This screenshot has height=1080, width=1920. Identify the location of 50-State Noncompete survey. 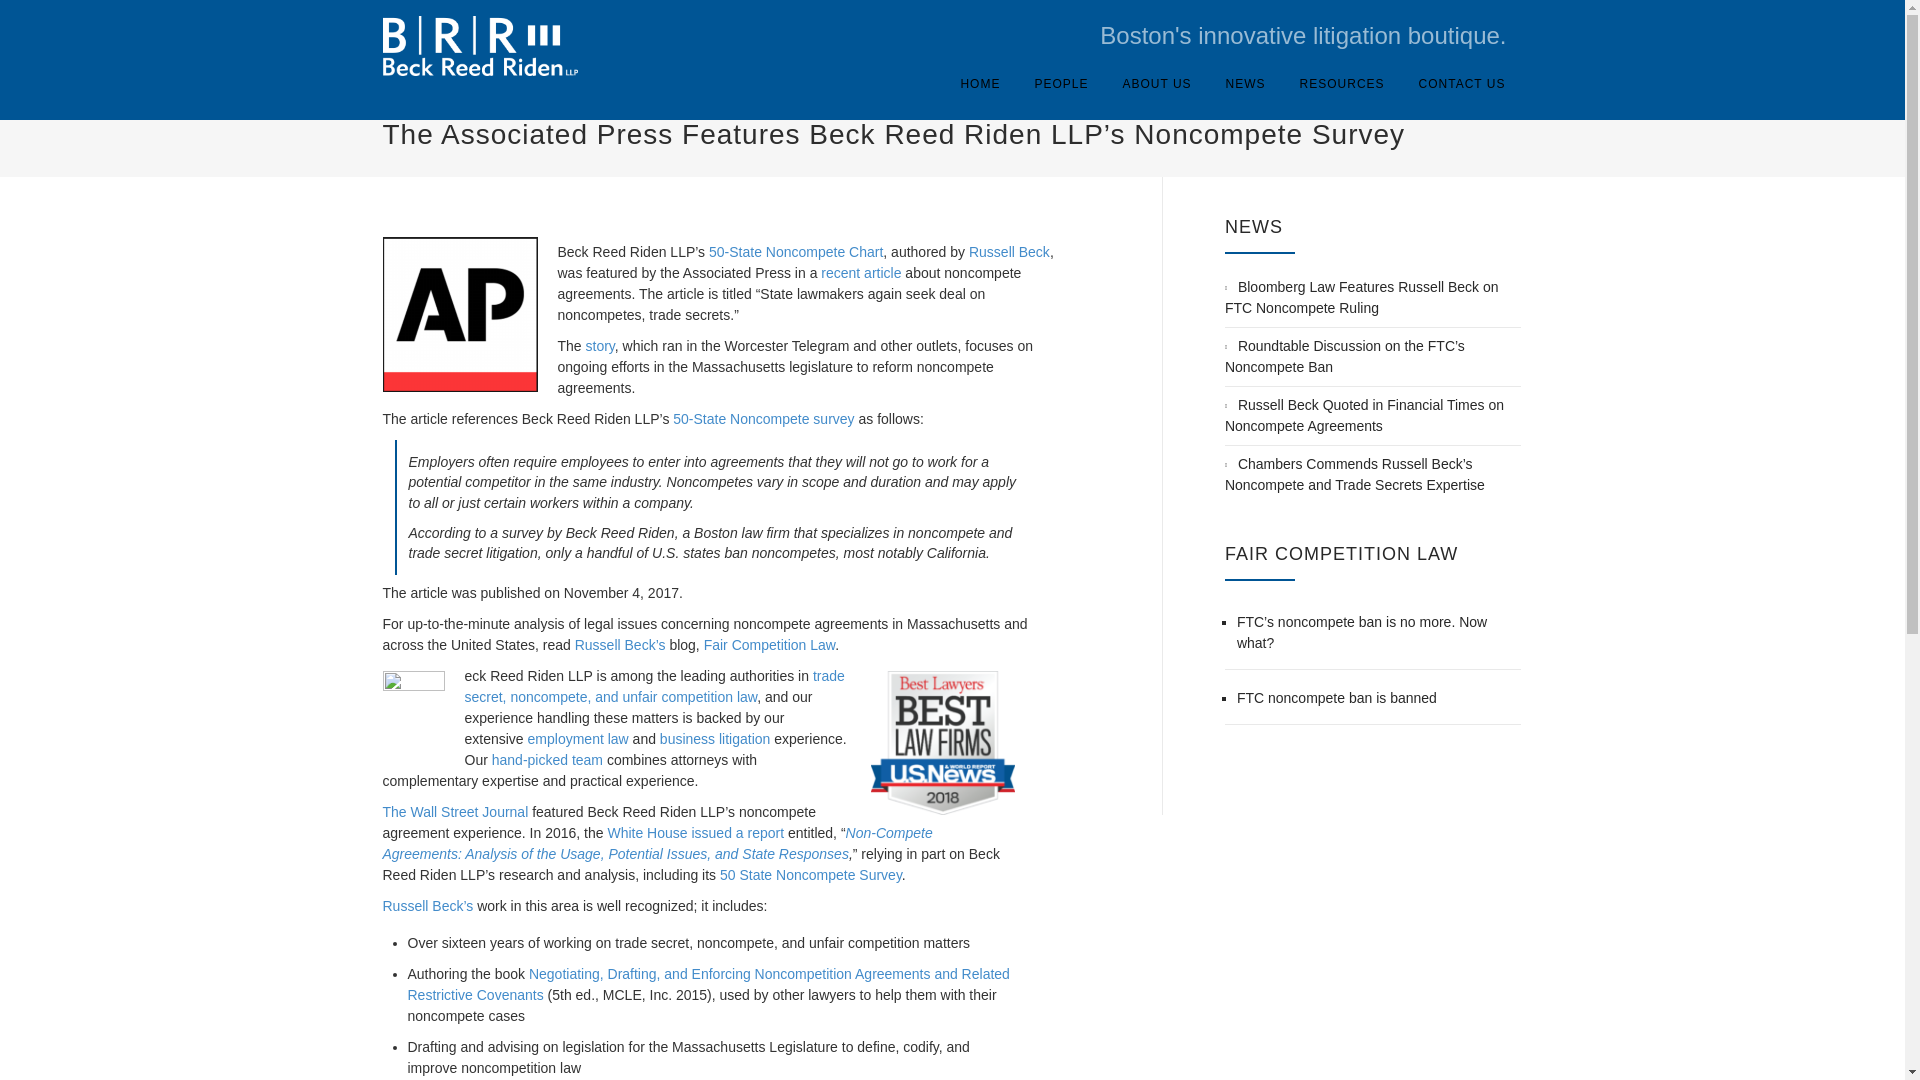
(764, 418).